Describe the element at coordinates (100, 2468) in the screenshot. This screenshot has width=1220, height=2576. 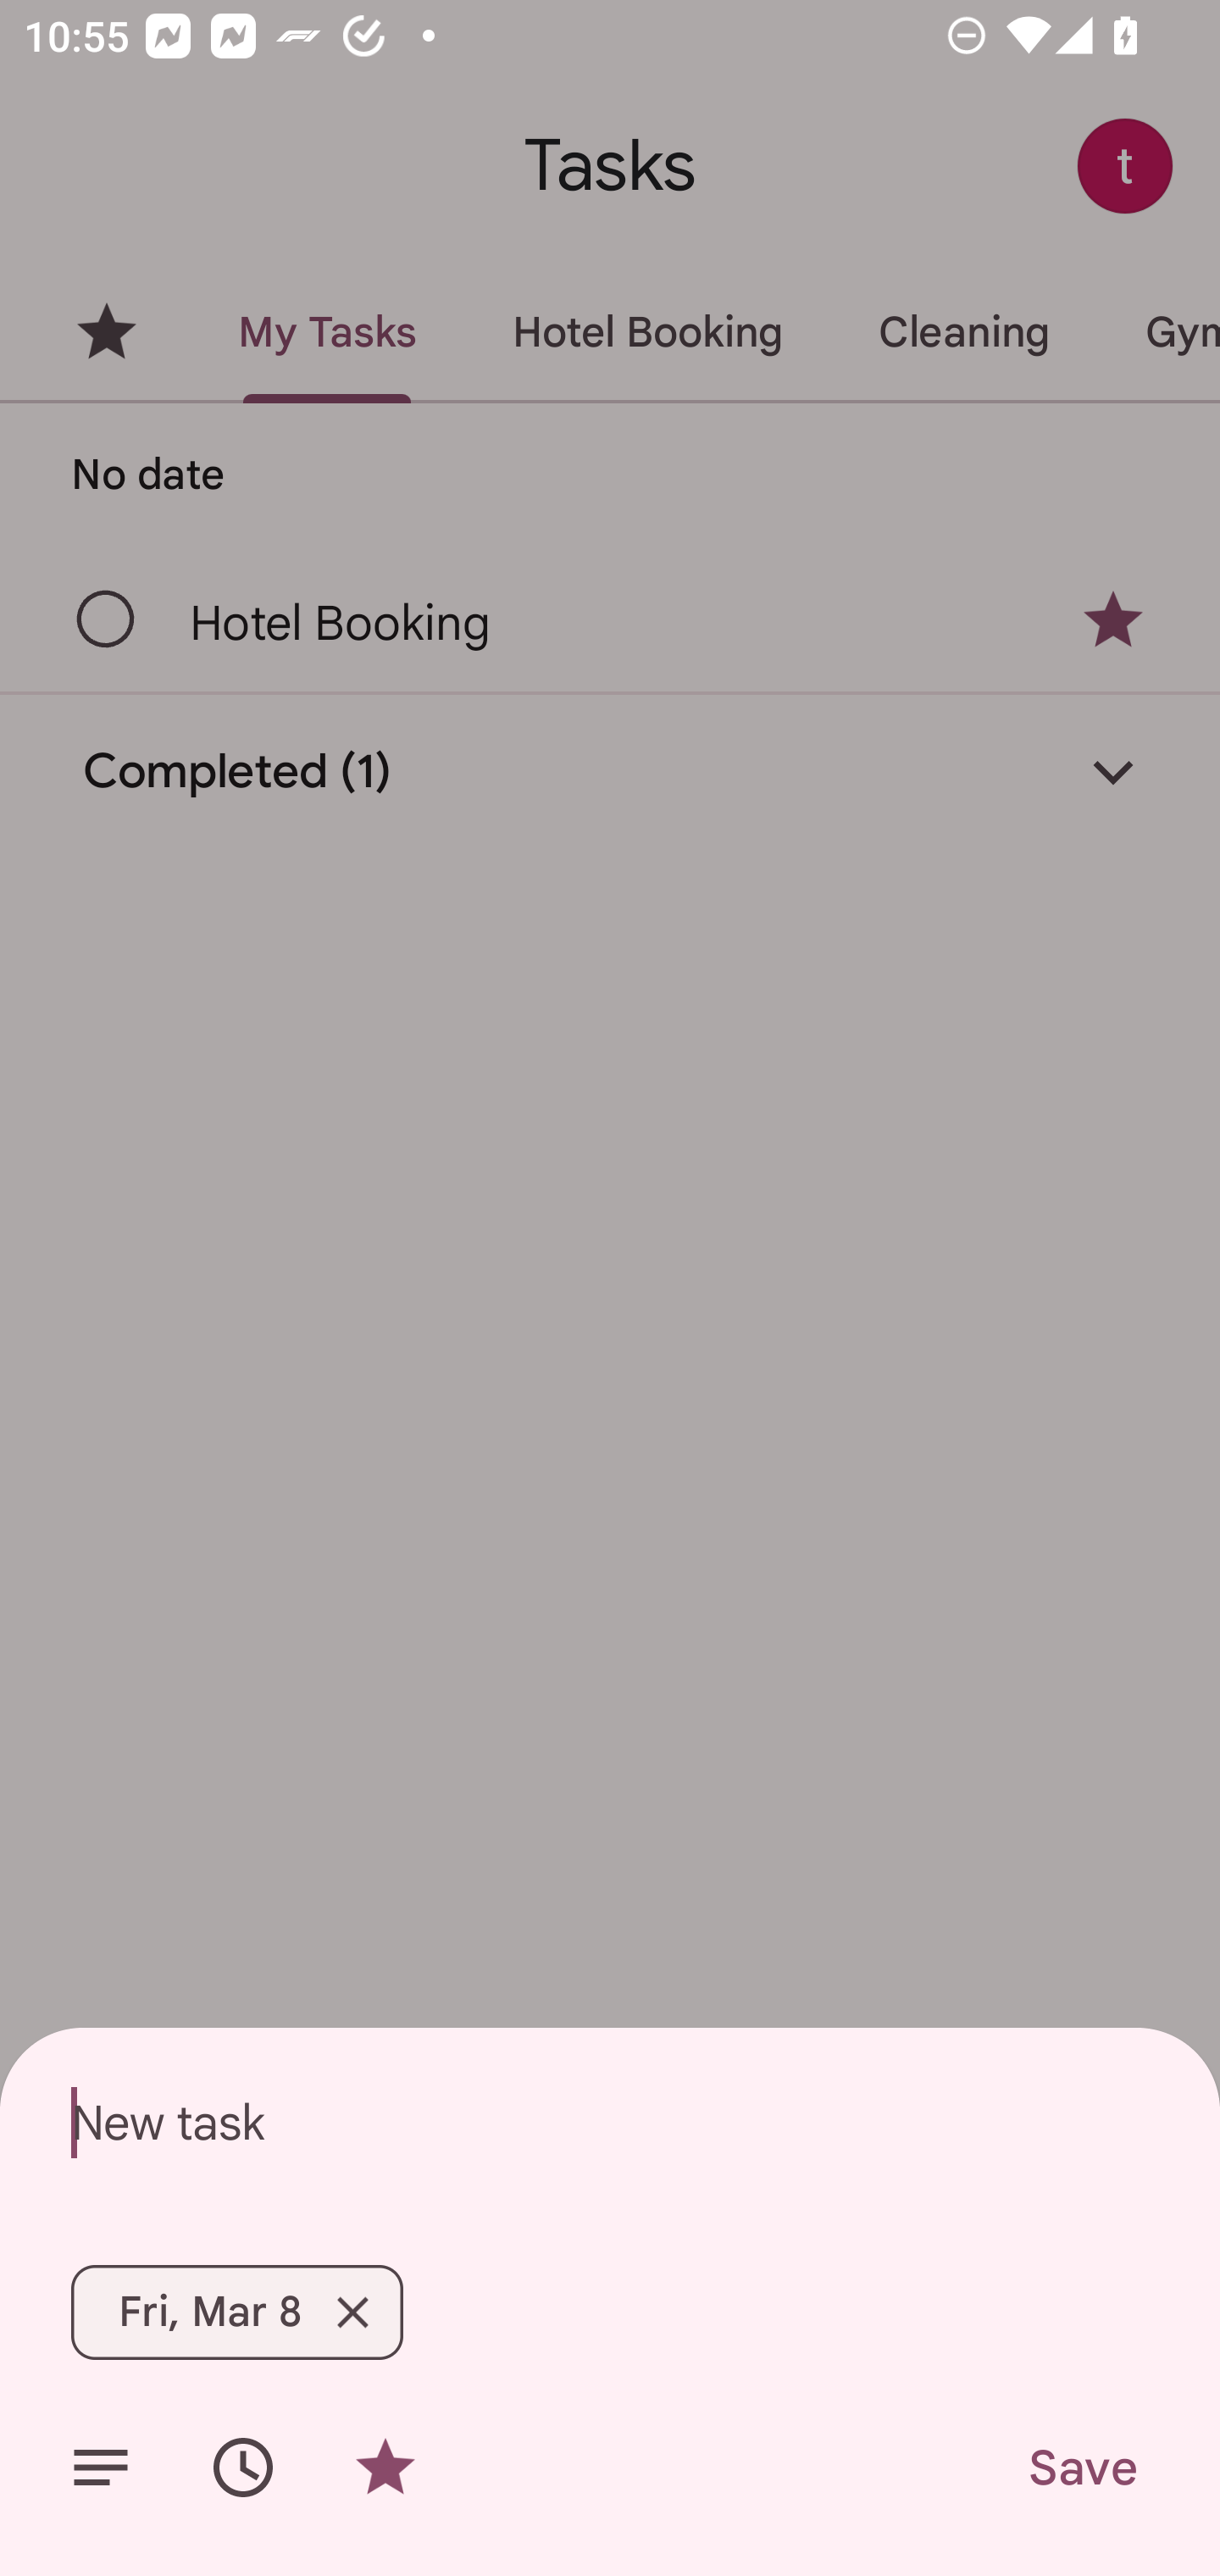
I see `Add details` at that location.